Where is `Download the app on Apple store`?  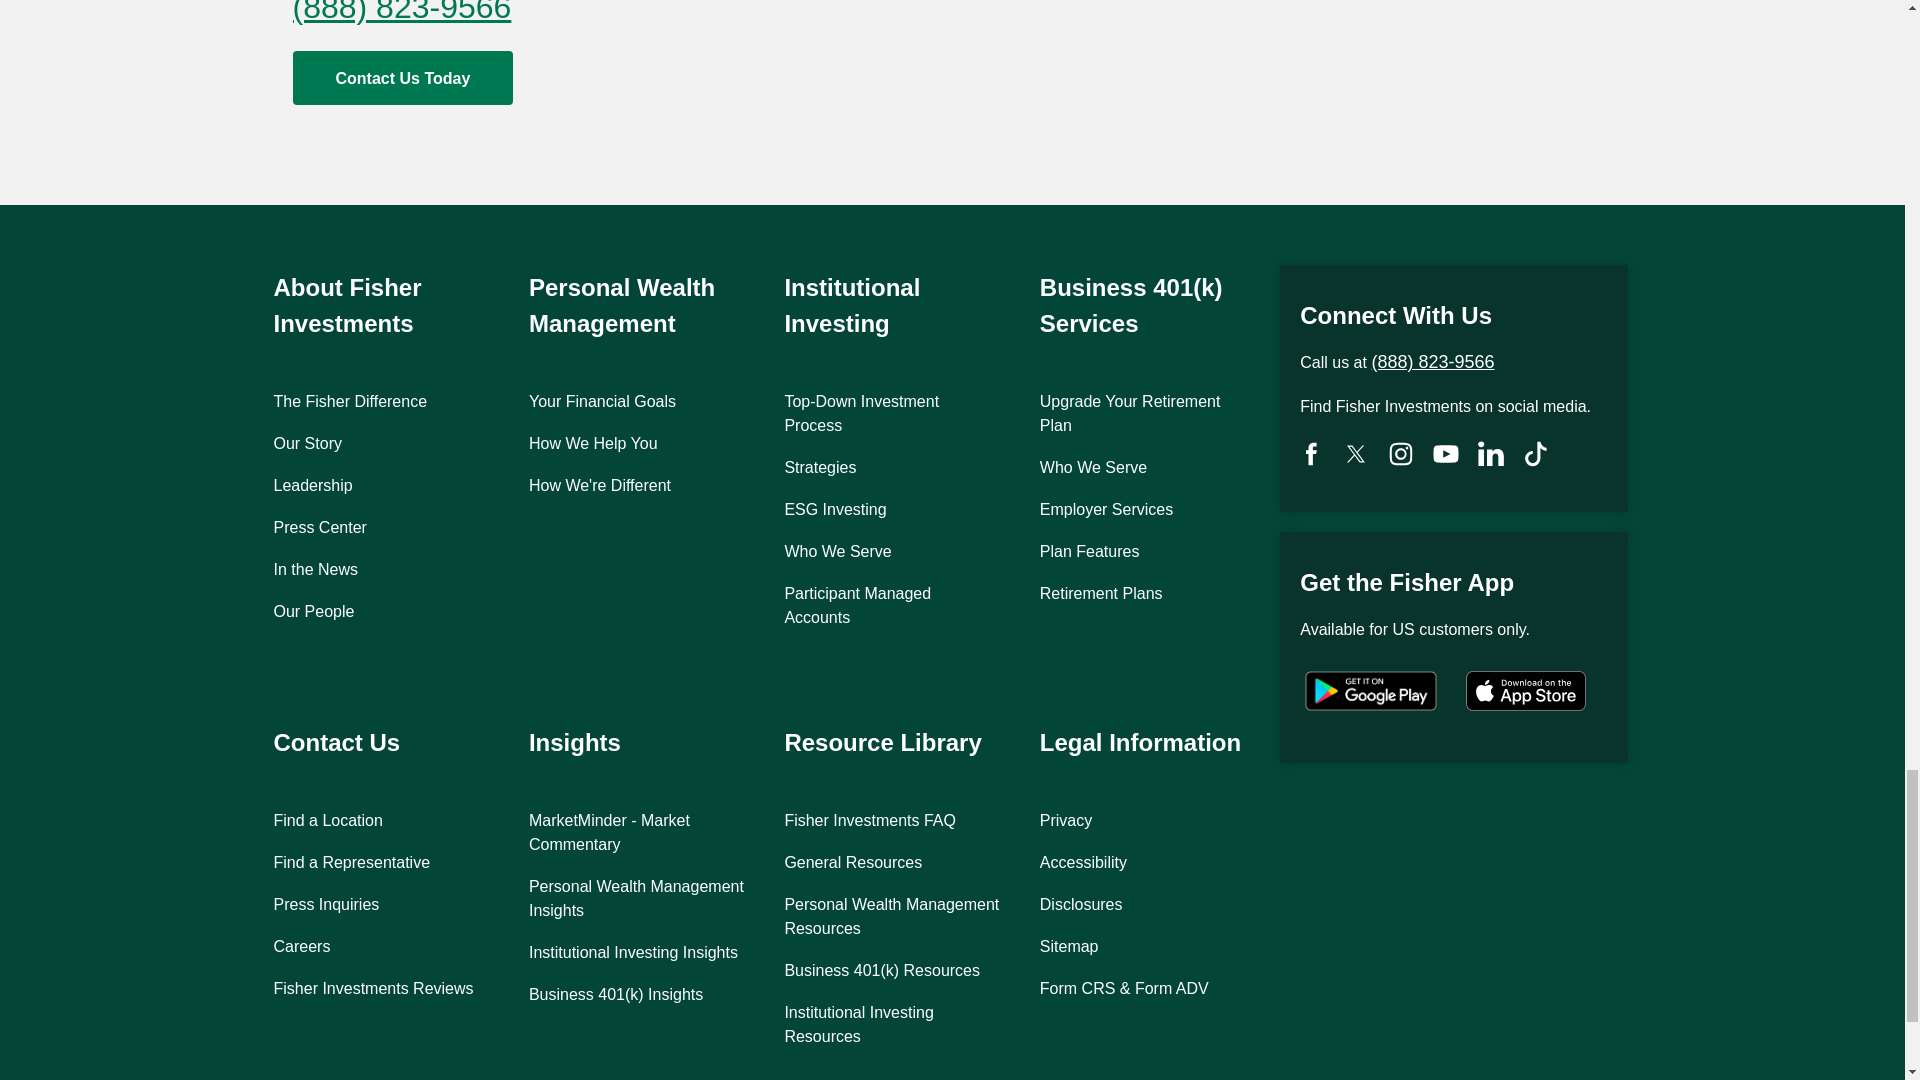 Download the app on Apple store is located at coordinates (1526, 692).